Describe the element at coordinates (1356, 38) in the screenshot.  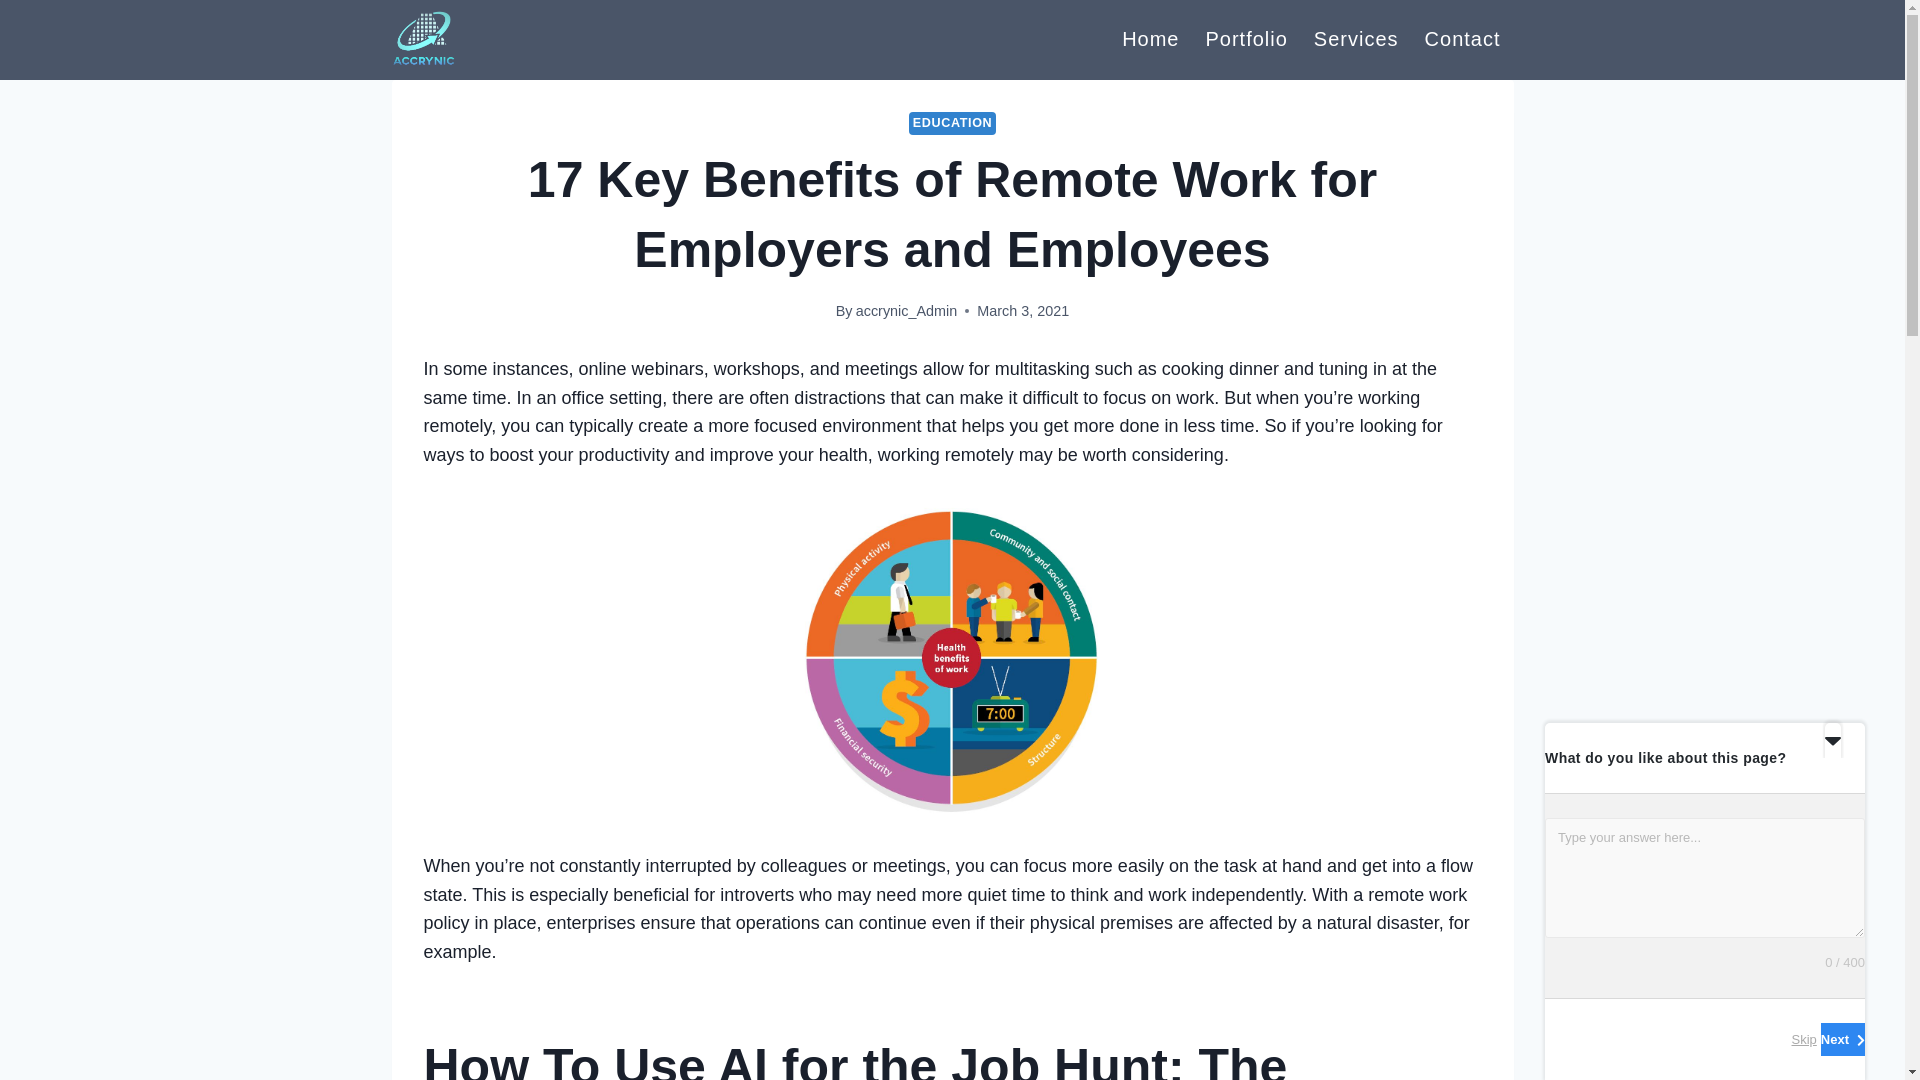
I see `Services` at that location.